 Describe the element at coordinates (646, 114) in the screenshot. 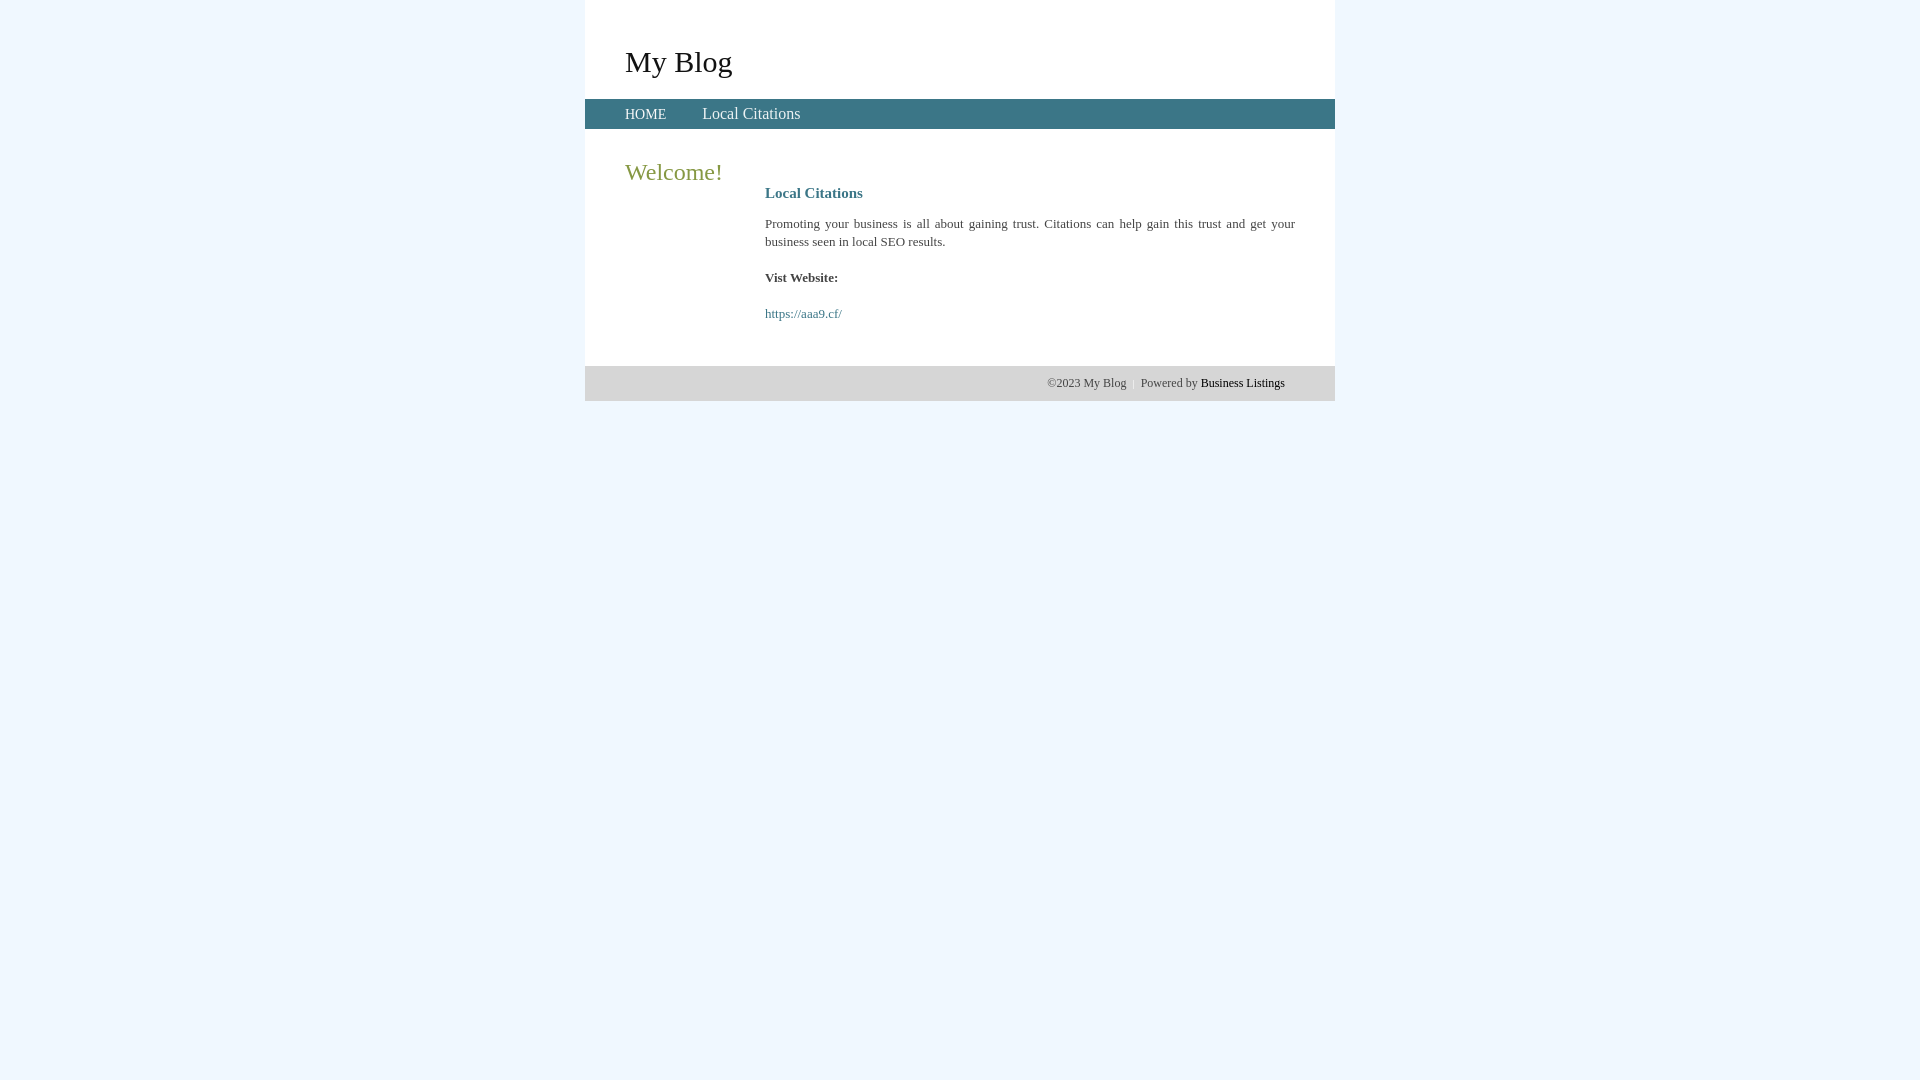

I see `HOME` at that location.